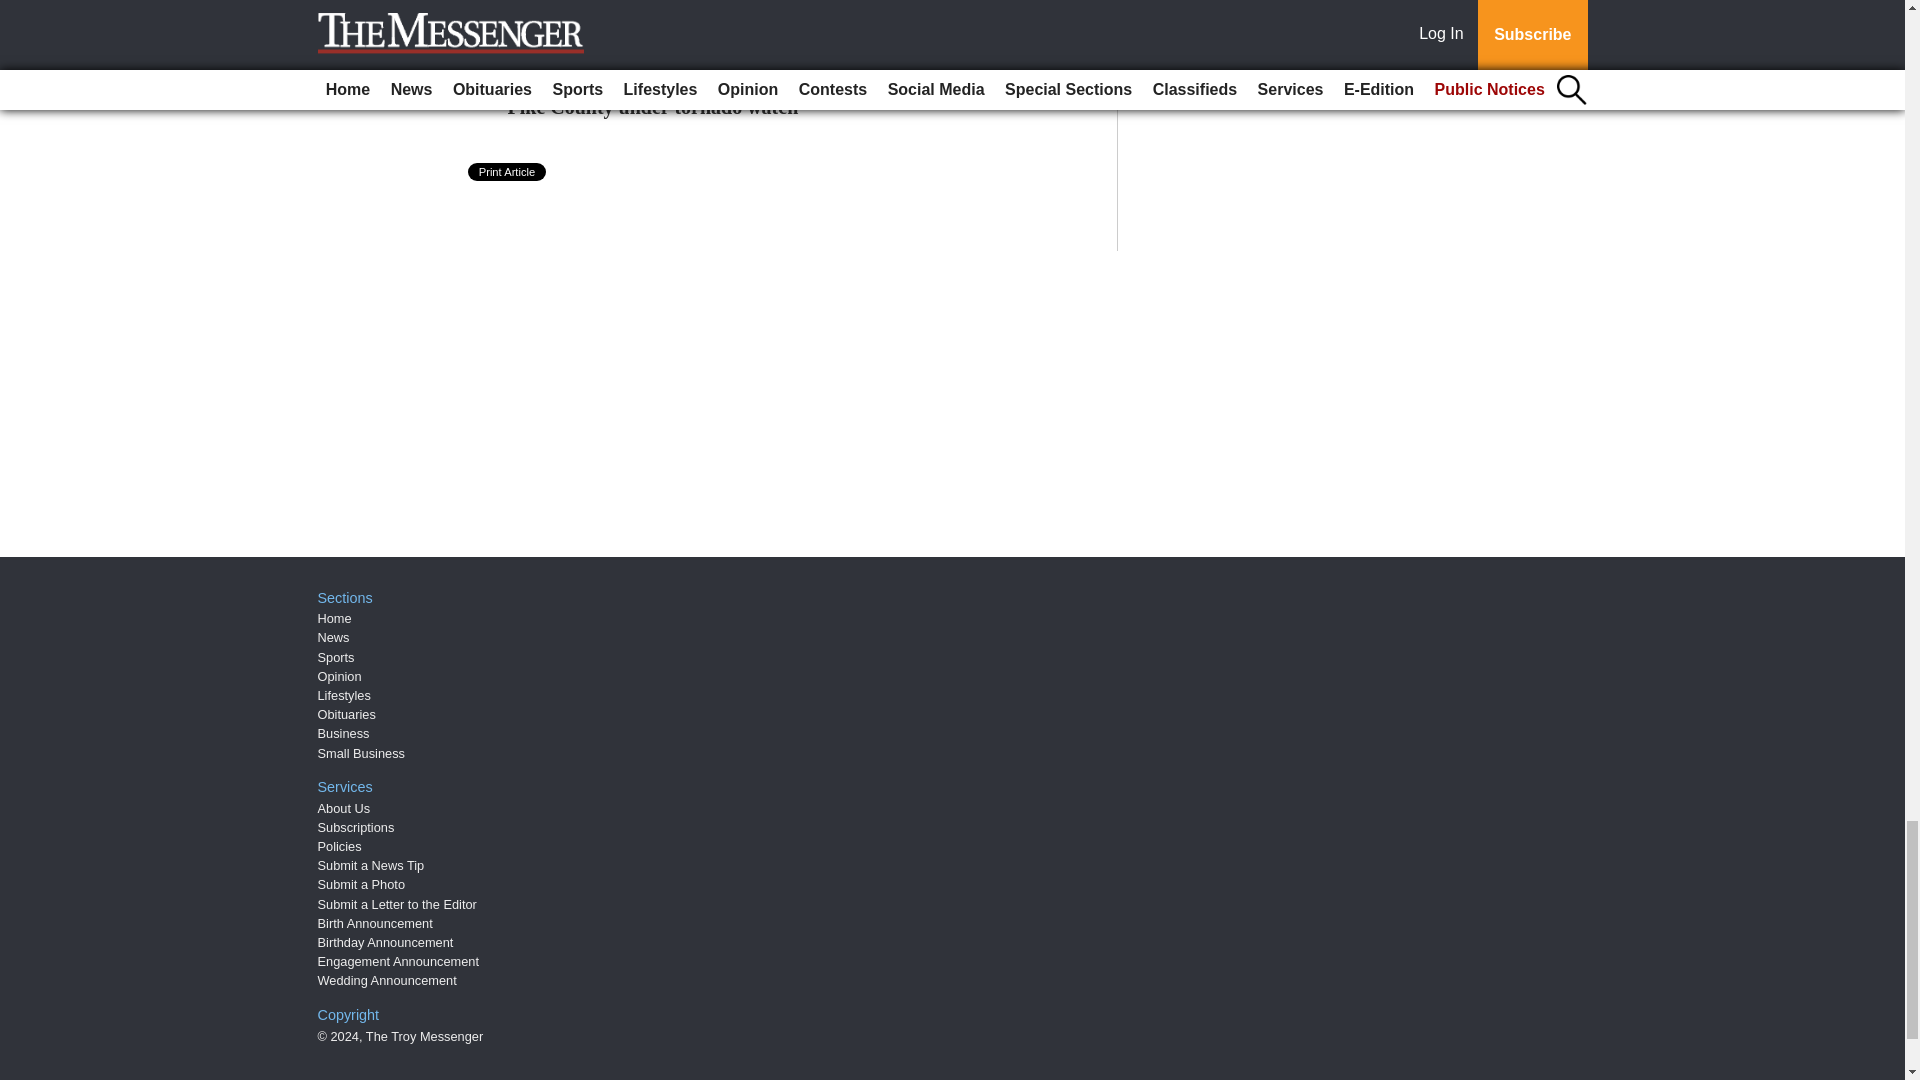 The width and height of the screenshot is (1920, 1080). Describe the element at coordinates (653, 106) in the screenshot. I see `Pike County under tornado watch` at that location.